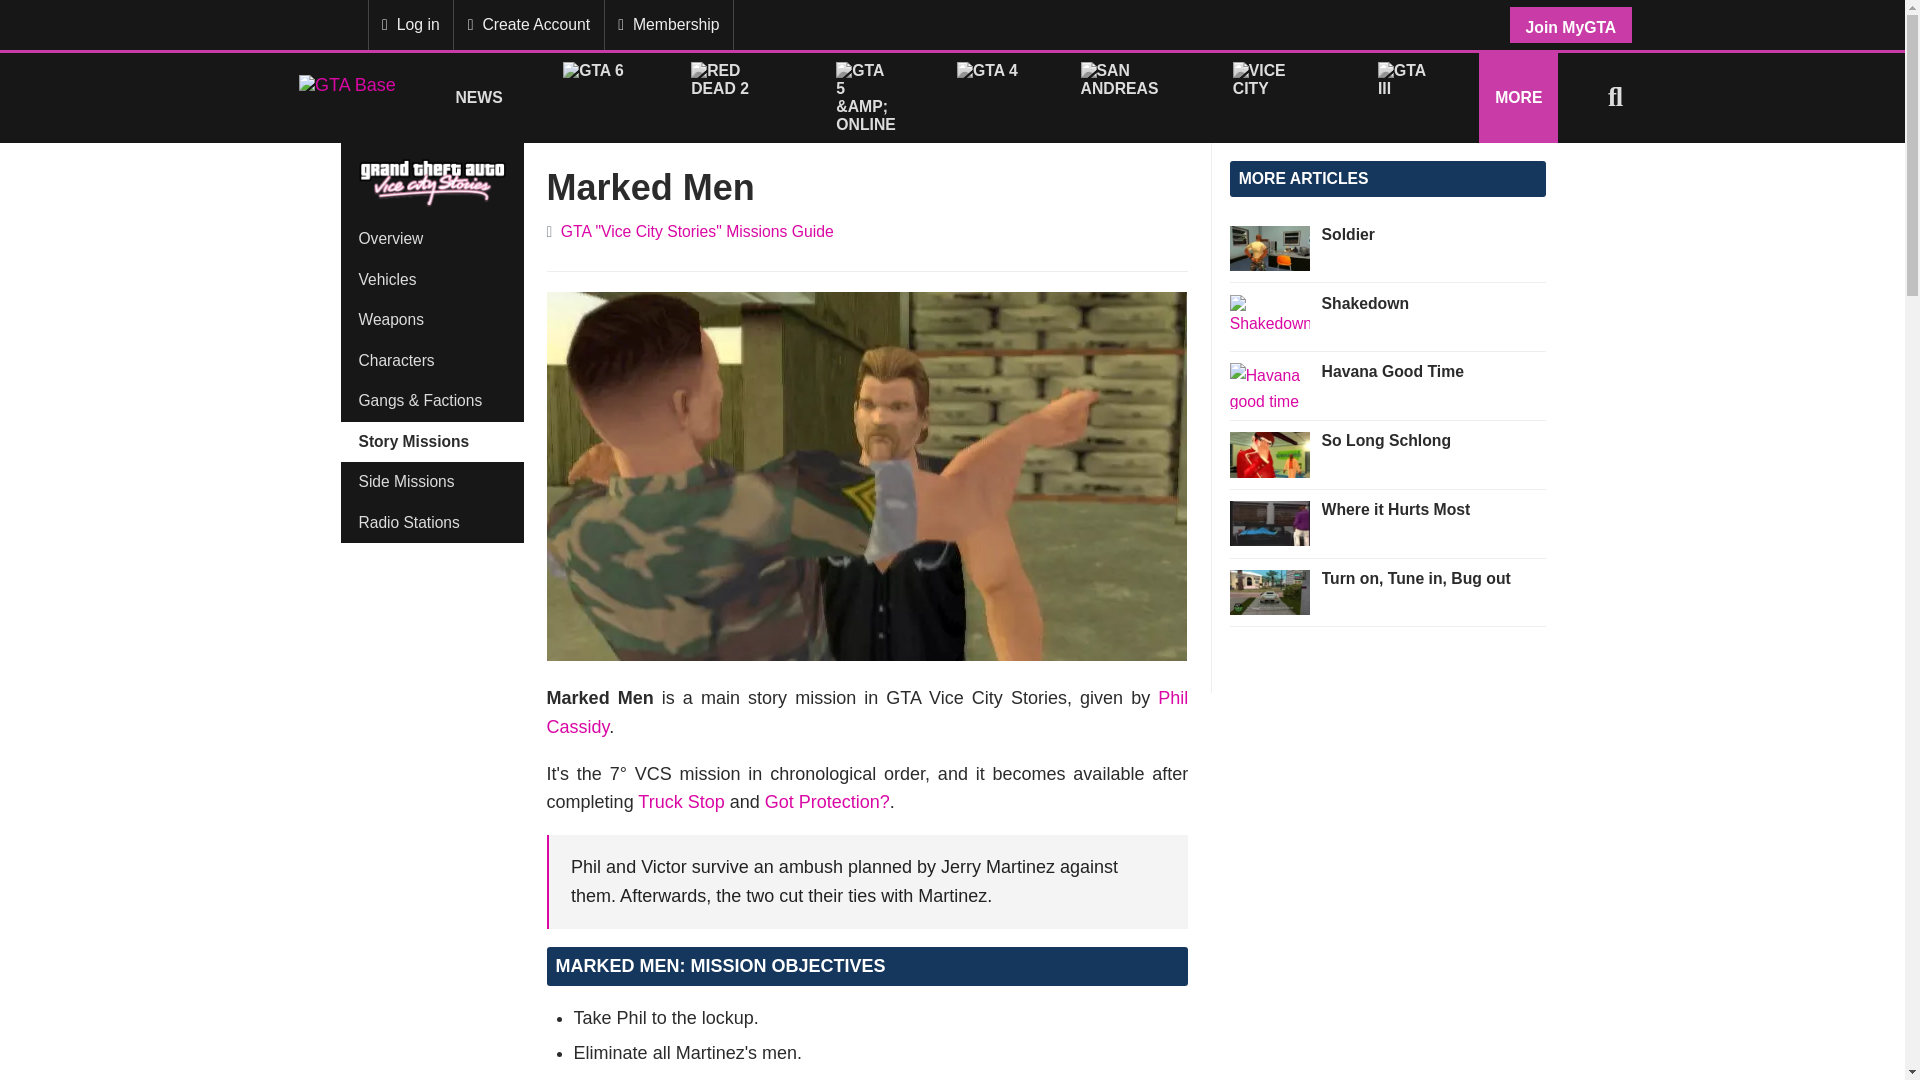 This screenshot has width=1920, height=1080. I want to click on GTA 6, so click(596, 96).